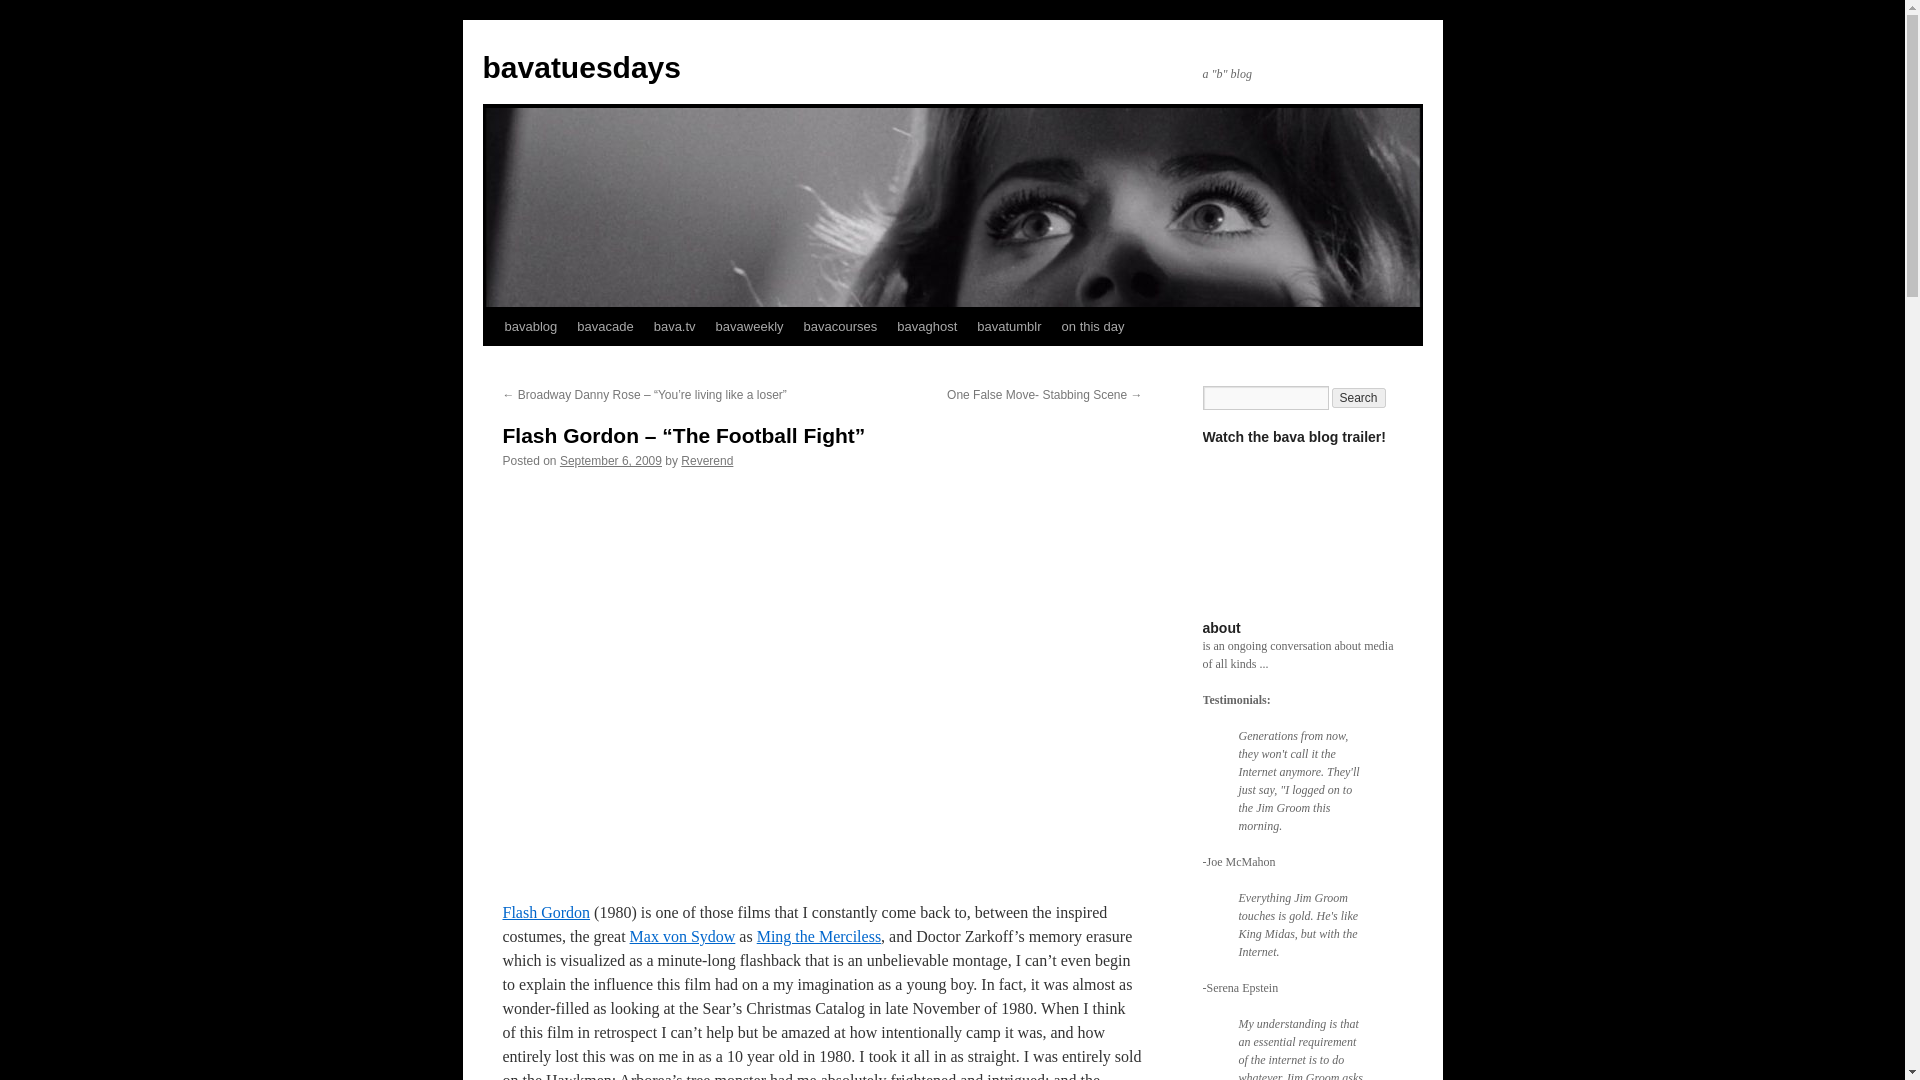 The height and width of the screenshot is (1080, 1920). Describe the element at coordinates (1359, 398) in the screenshot. I see `Search` at that location.